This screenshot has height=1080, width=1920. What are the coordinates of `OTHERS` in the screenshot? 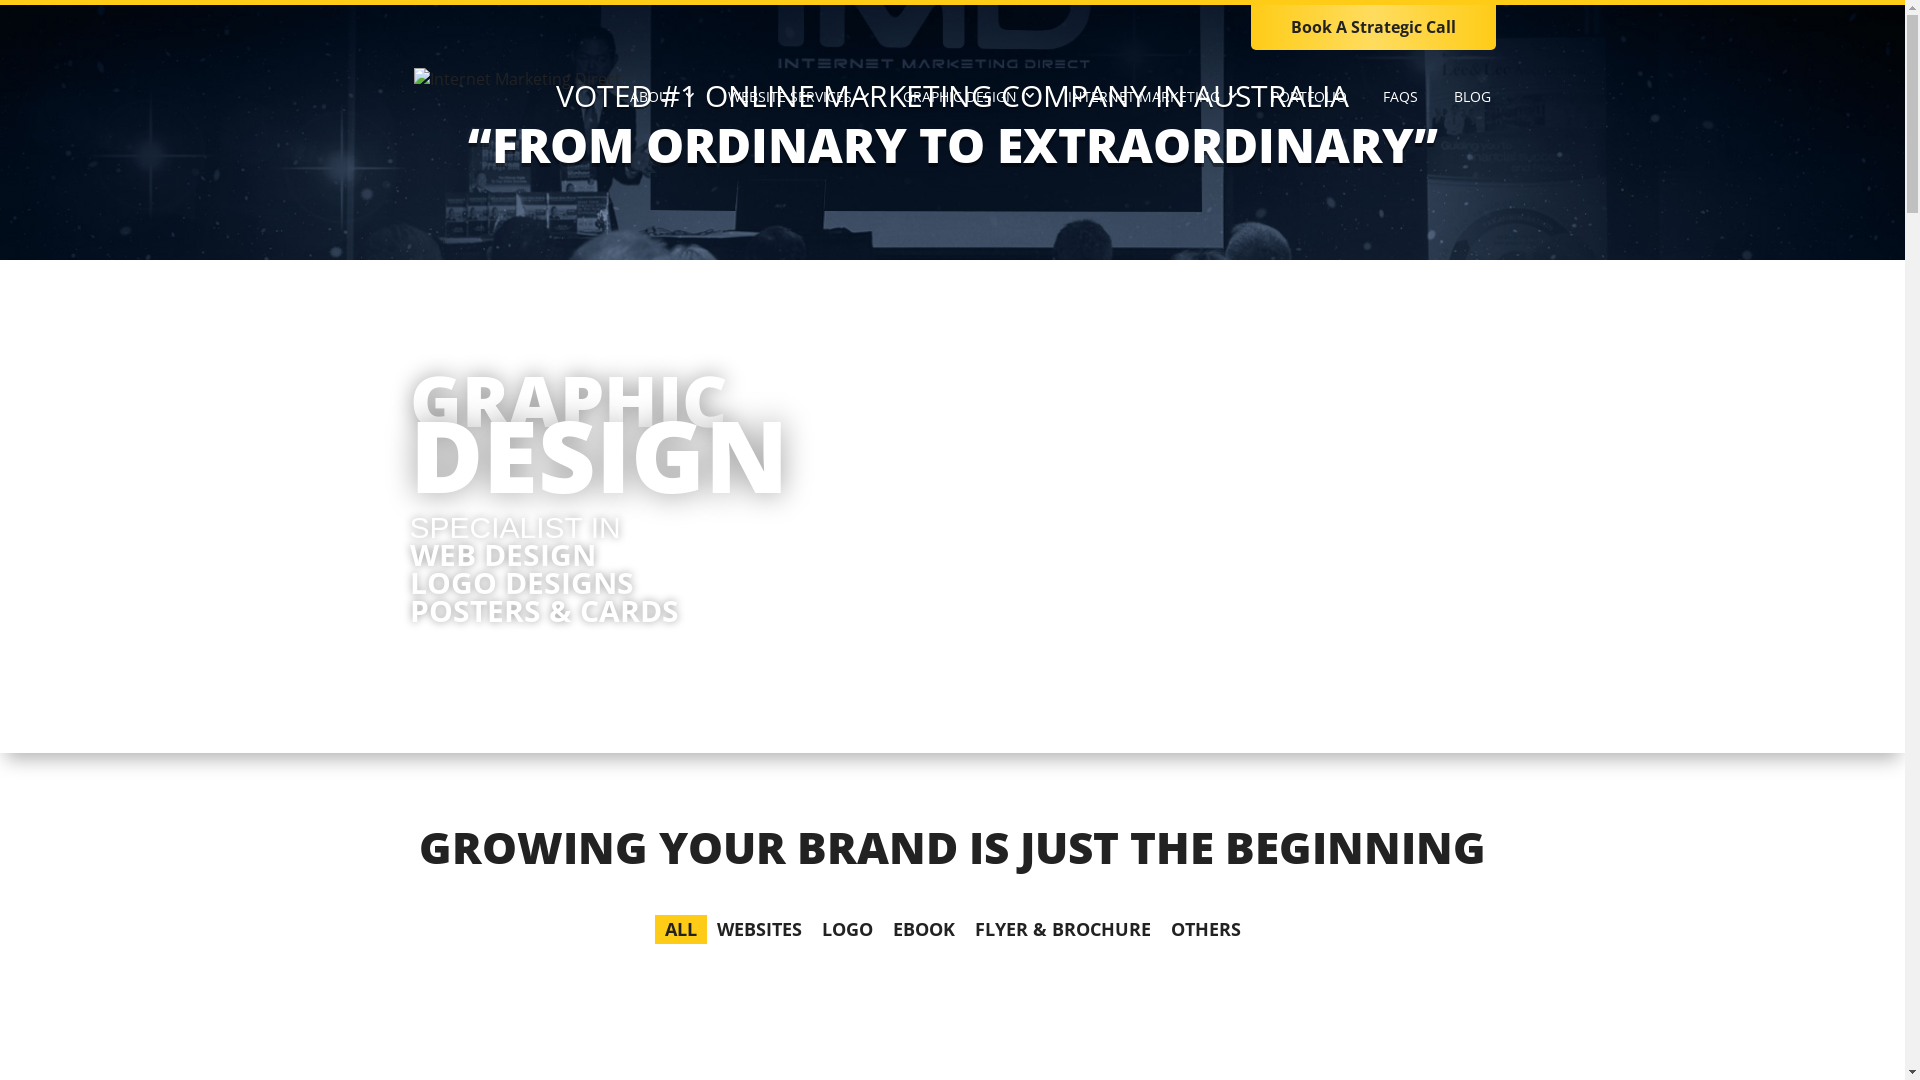 It's located at (1205, 930).